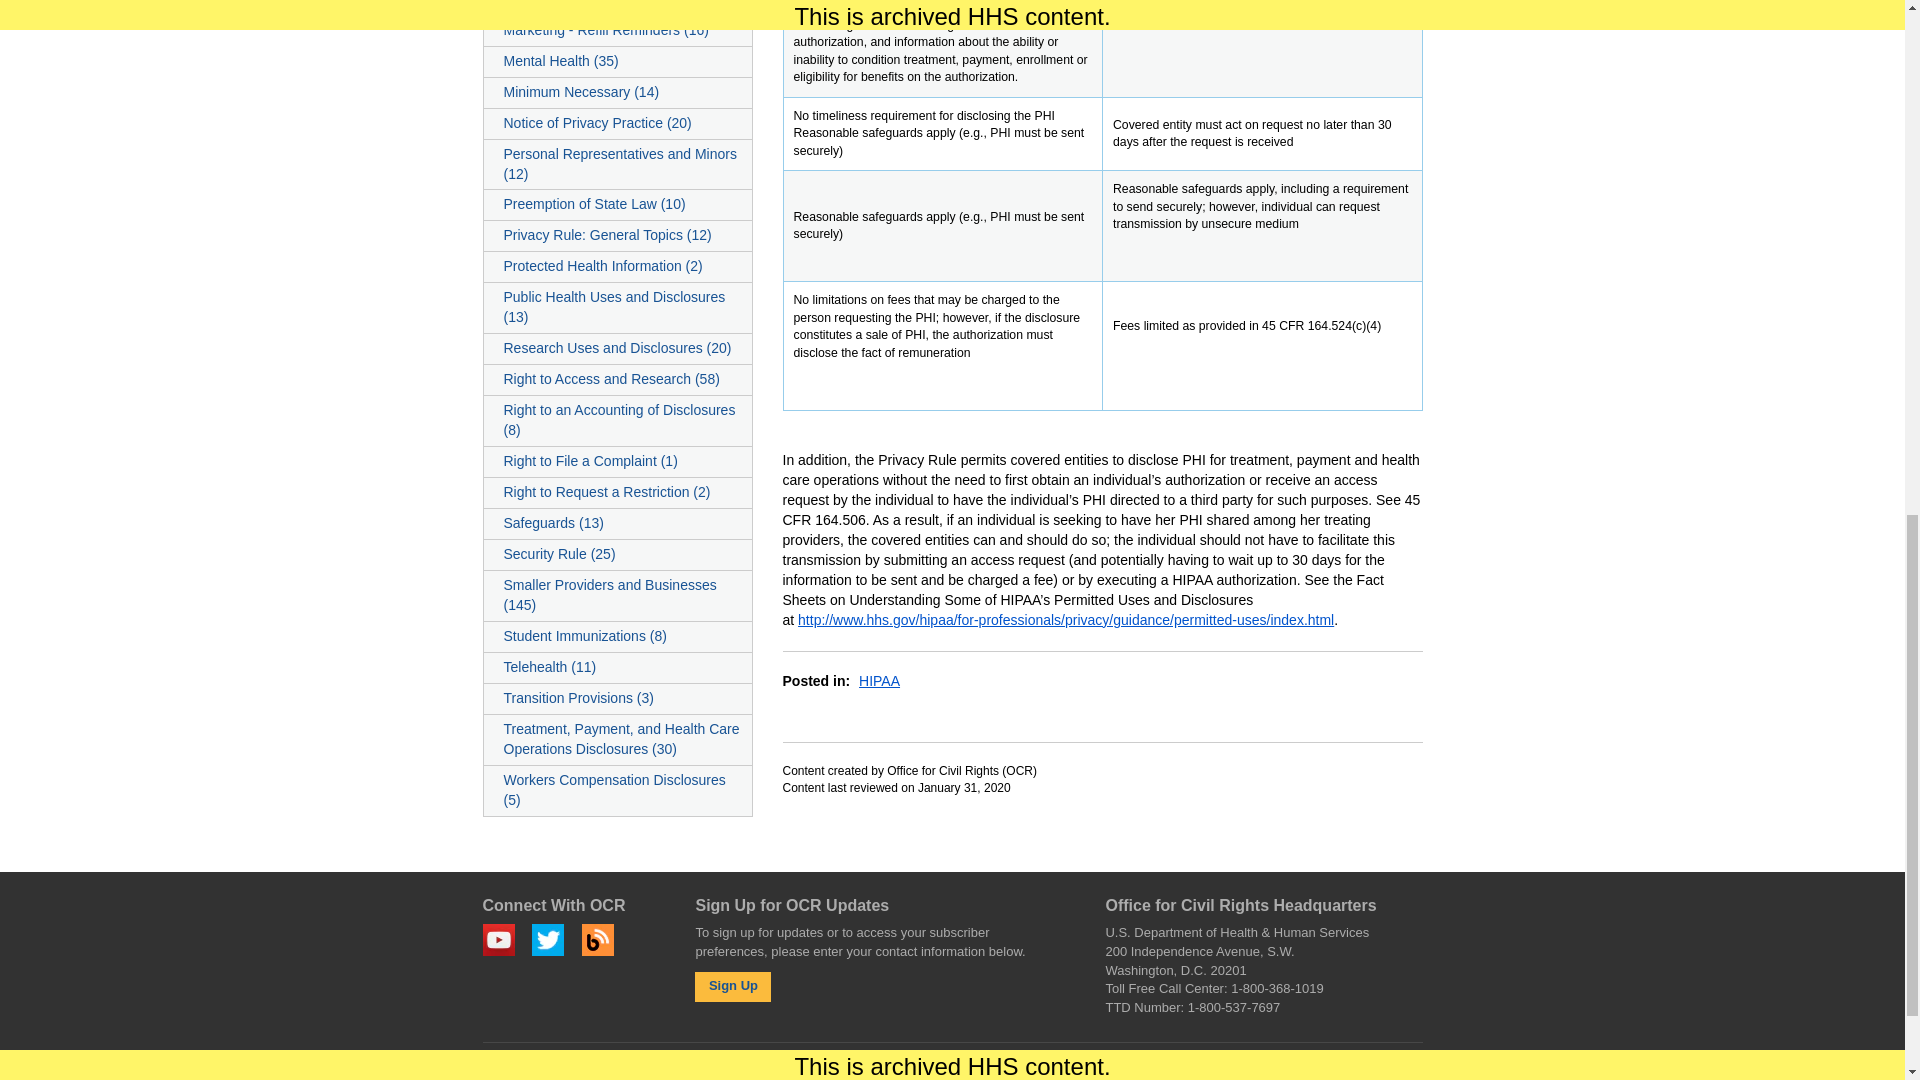 This screenshot has height=1080, width=1920. Describe the element at coordinates (598, 940) in the screenshot. I see `Visit the HHS Blog` at that location.